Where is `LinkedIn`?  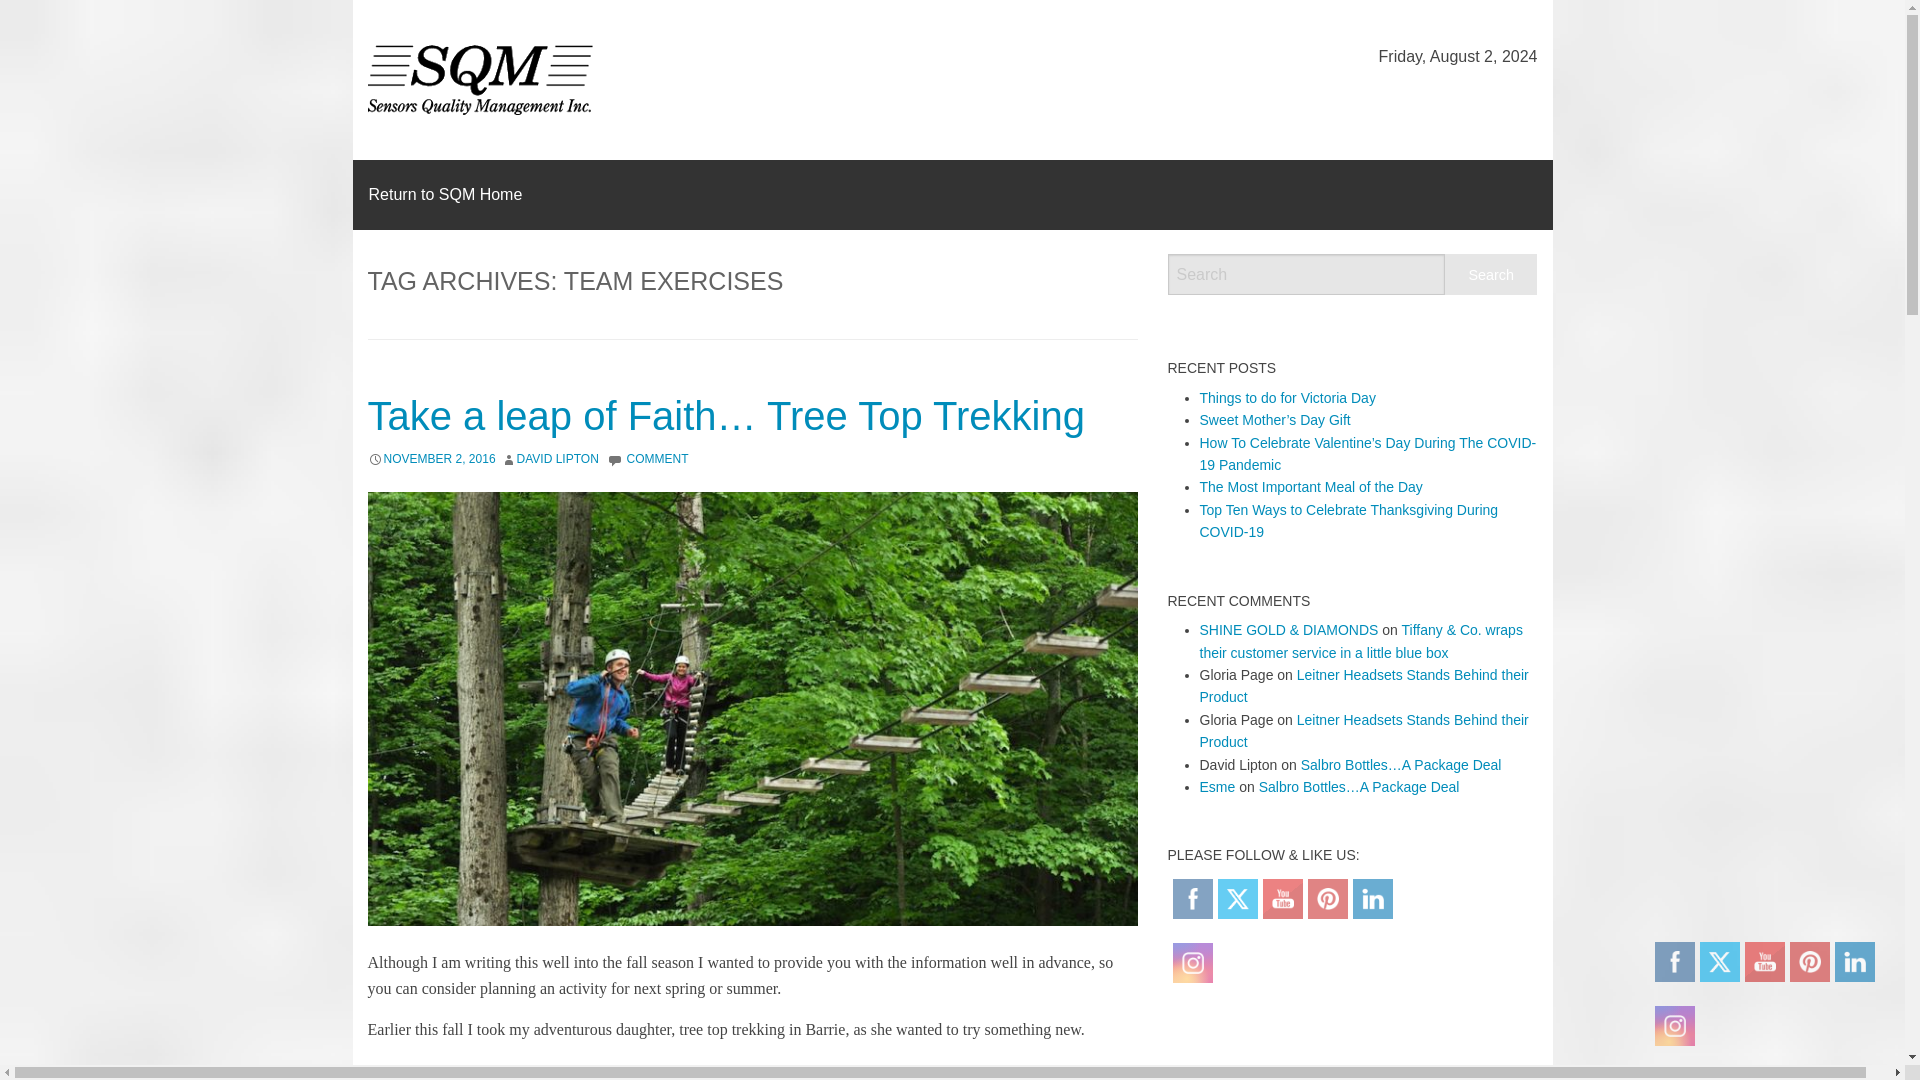 LinkedIn is located at coordinates (1372, 898).